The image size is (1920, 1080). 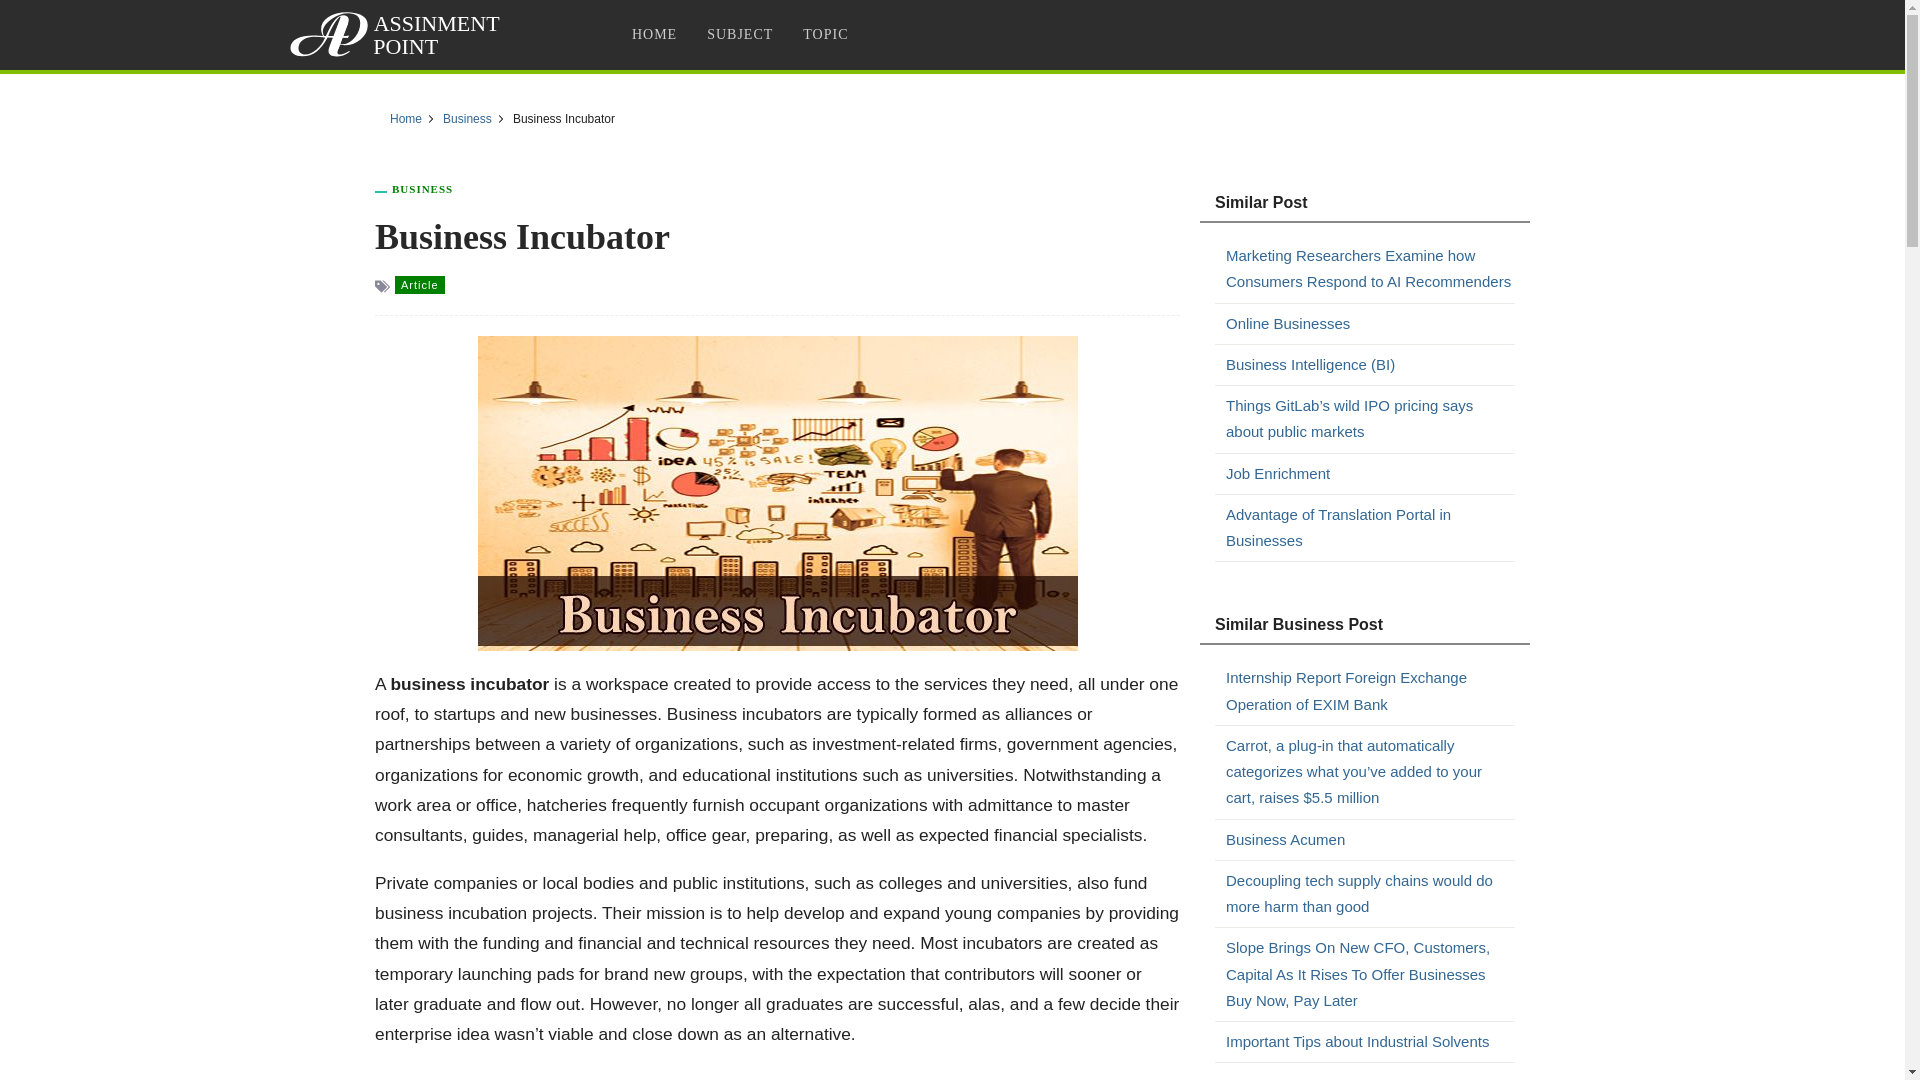 I want to click on Business Acumen, so click(x=1370, y=839).